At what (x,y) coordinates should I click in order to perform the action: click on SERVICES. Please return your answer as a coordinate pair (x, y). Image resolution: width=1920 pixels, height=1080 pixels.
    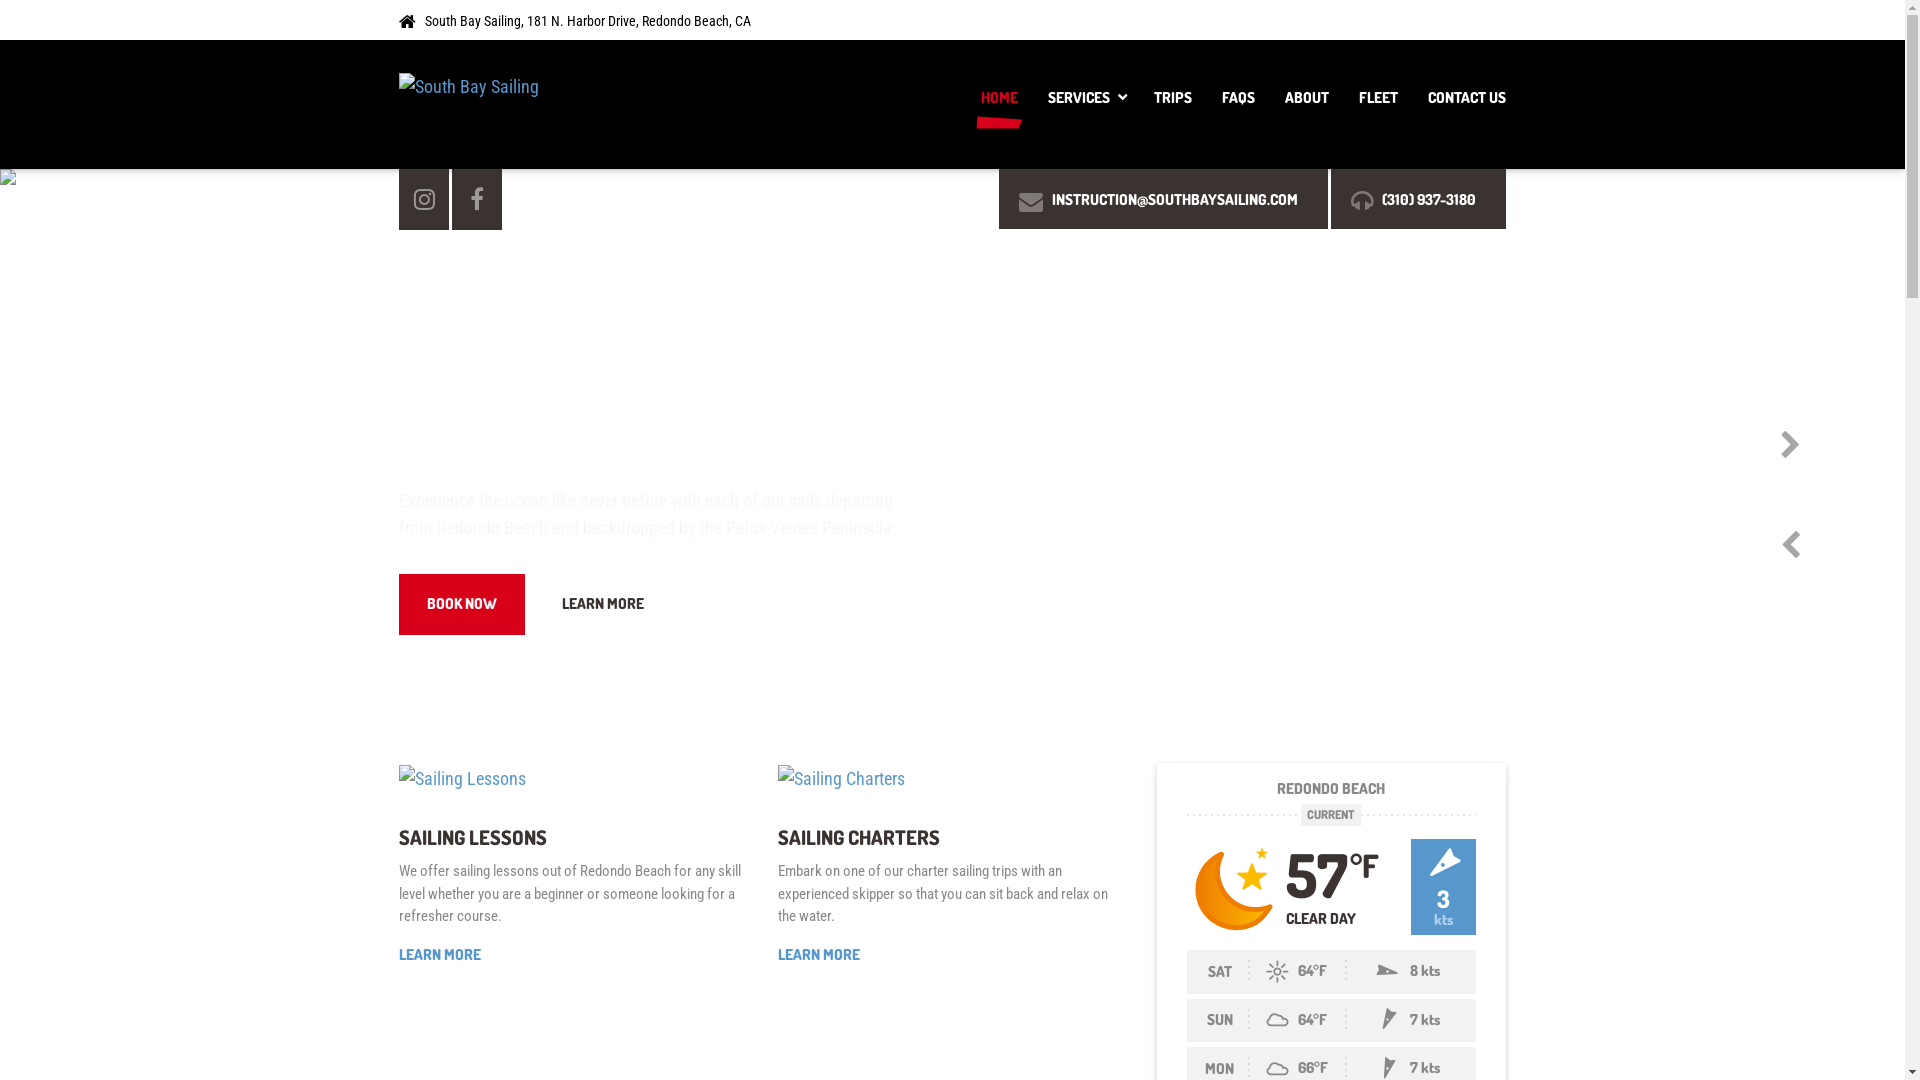
    Looking at the image, I should click on (1086, 104).